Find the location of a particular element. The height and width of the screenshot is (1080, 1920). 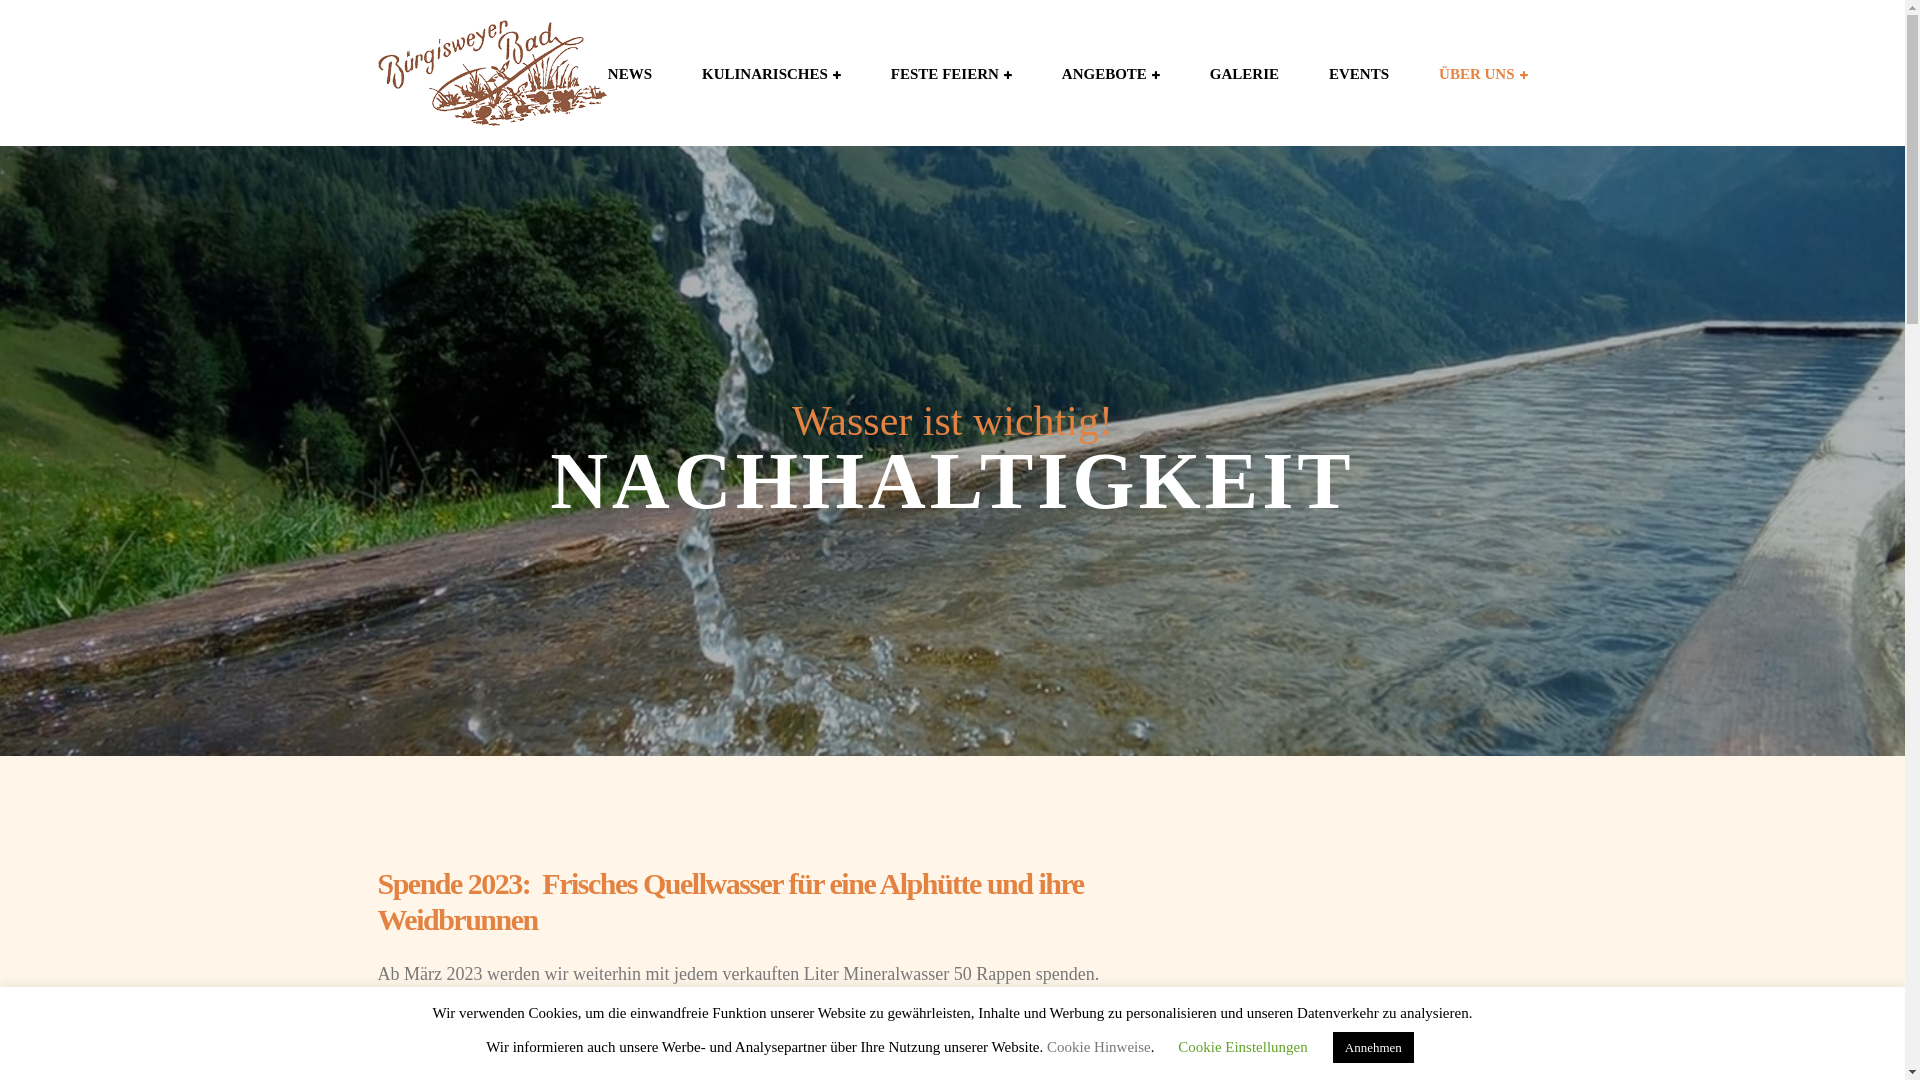

KULINARISCHES is located at coordinates (772, 74).